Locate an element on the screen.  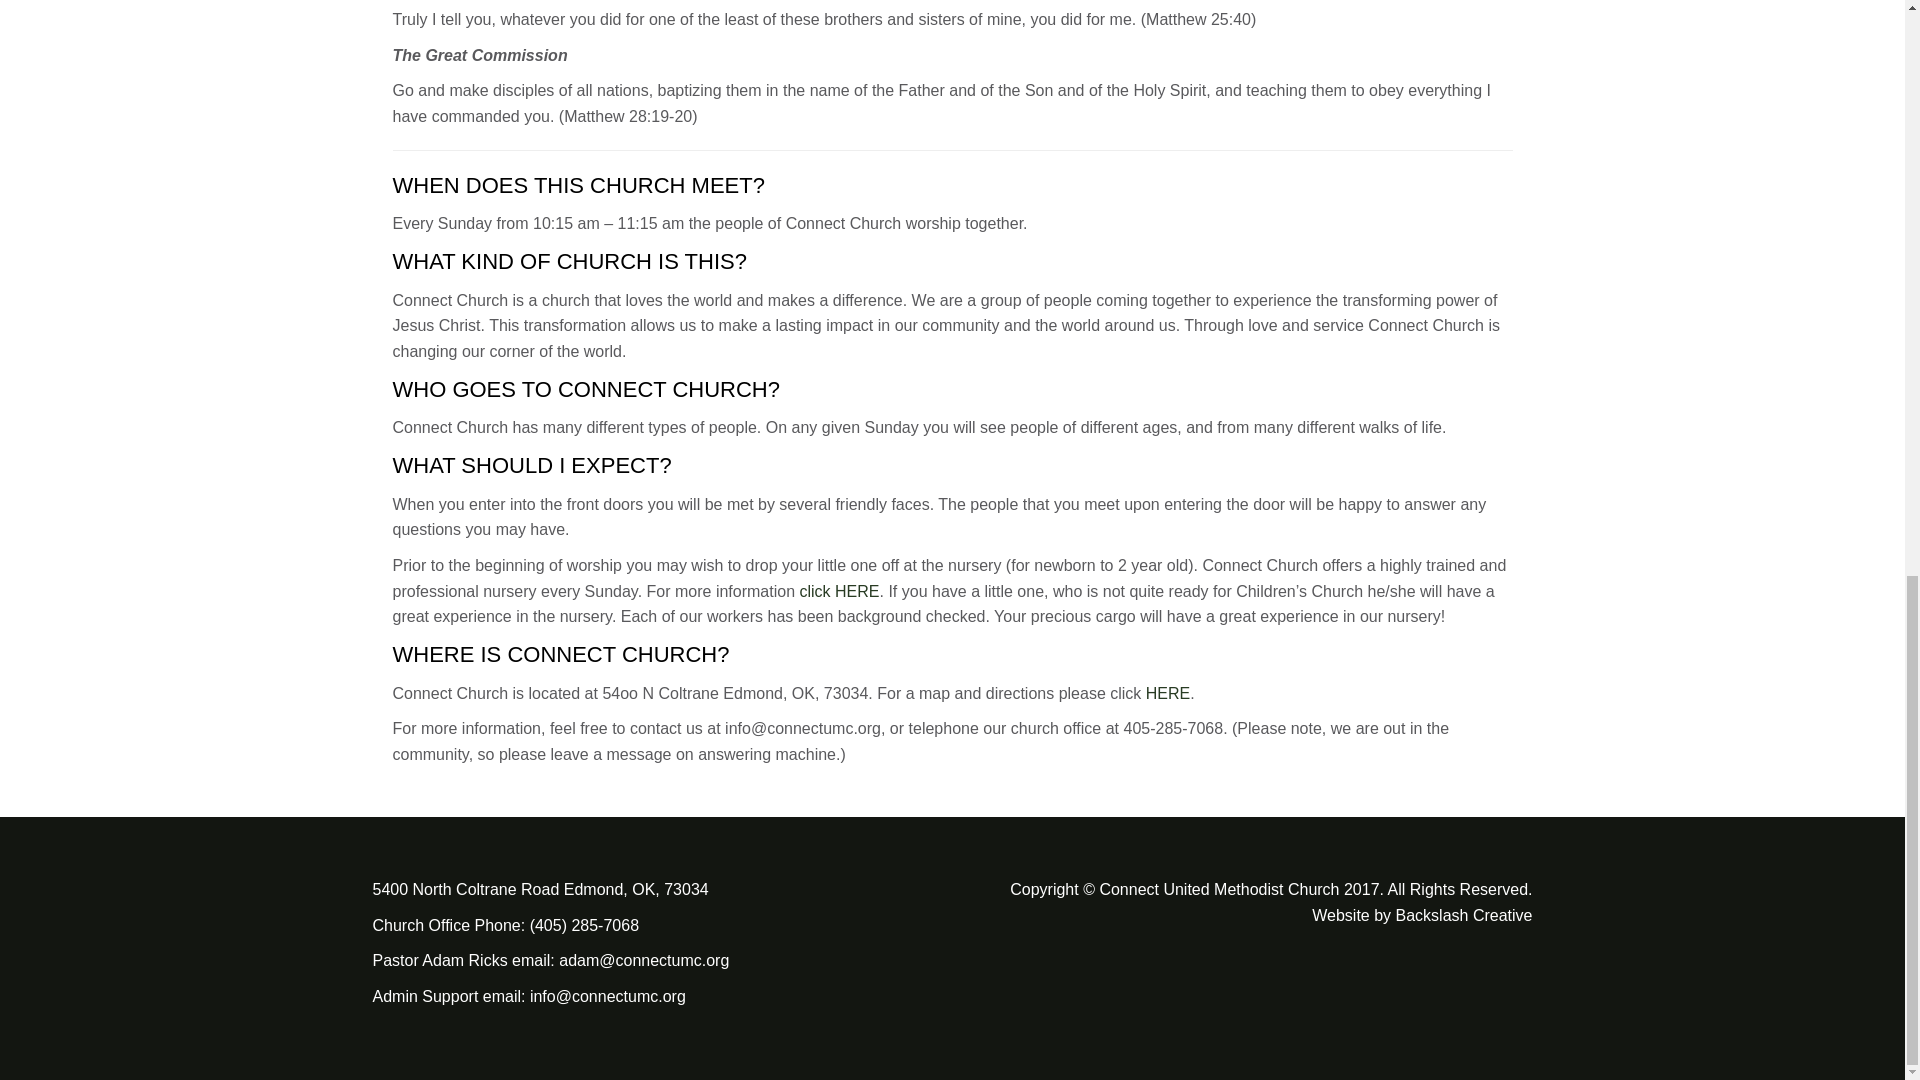
Children is located at coordinates (840, 592).